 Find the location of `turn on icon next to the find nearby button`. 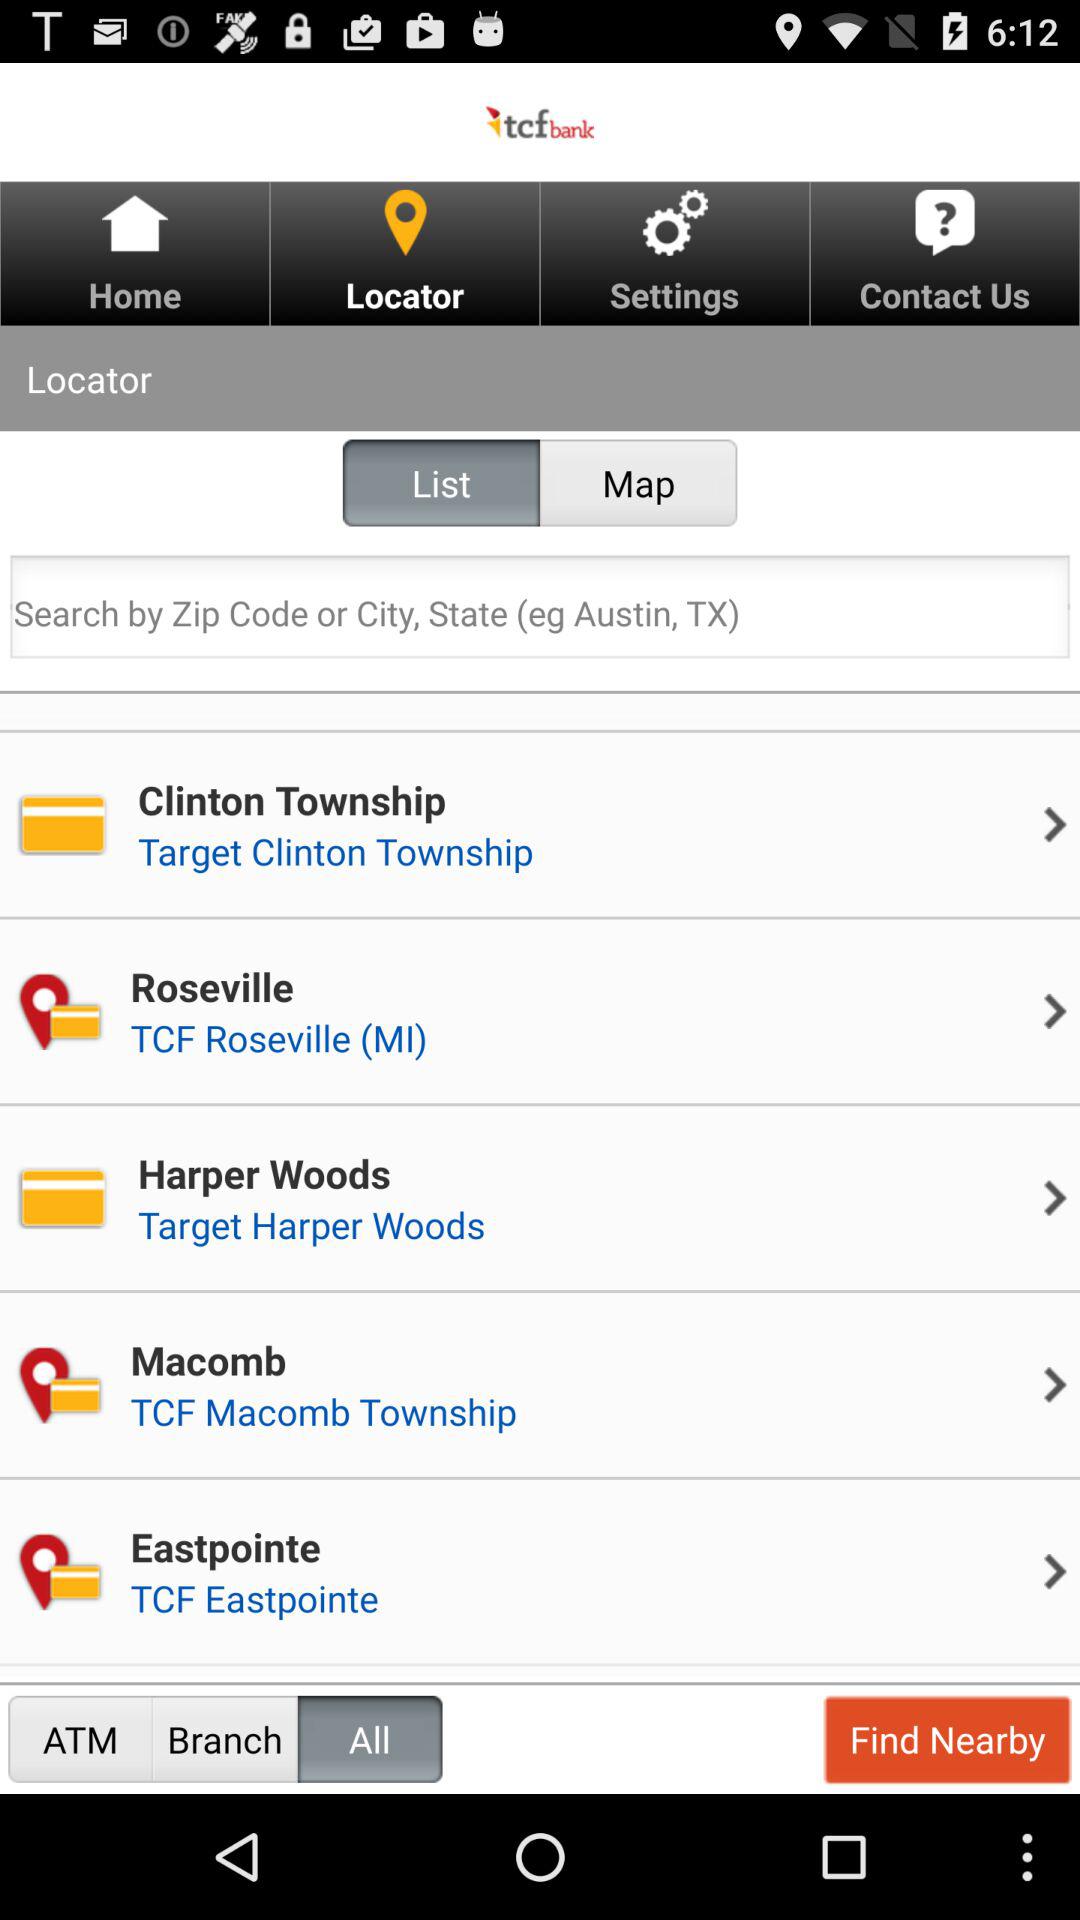

turn on icon next to the find nearby button is located at coordinates (370, 1738).